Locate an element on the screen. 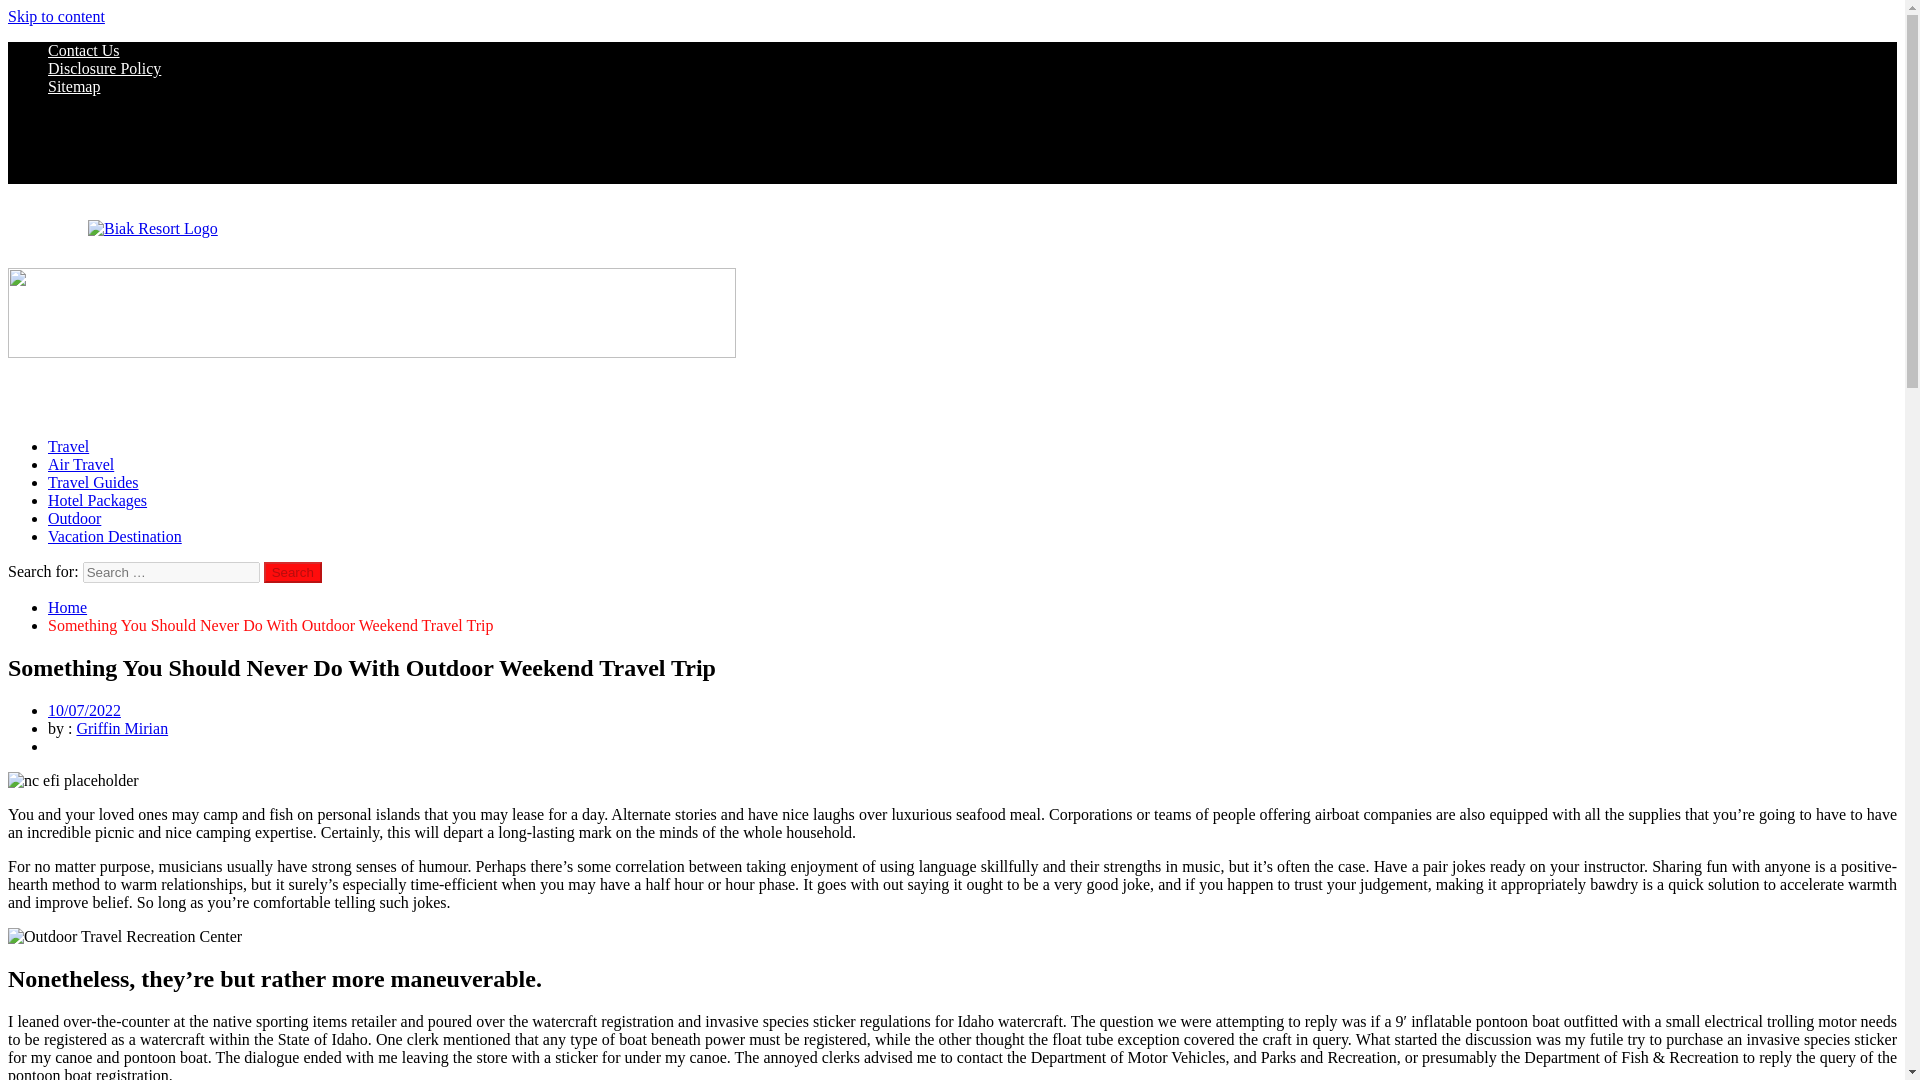  Hotel Packages is located at coordinates (98, 500).